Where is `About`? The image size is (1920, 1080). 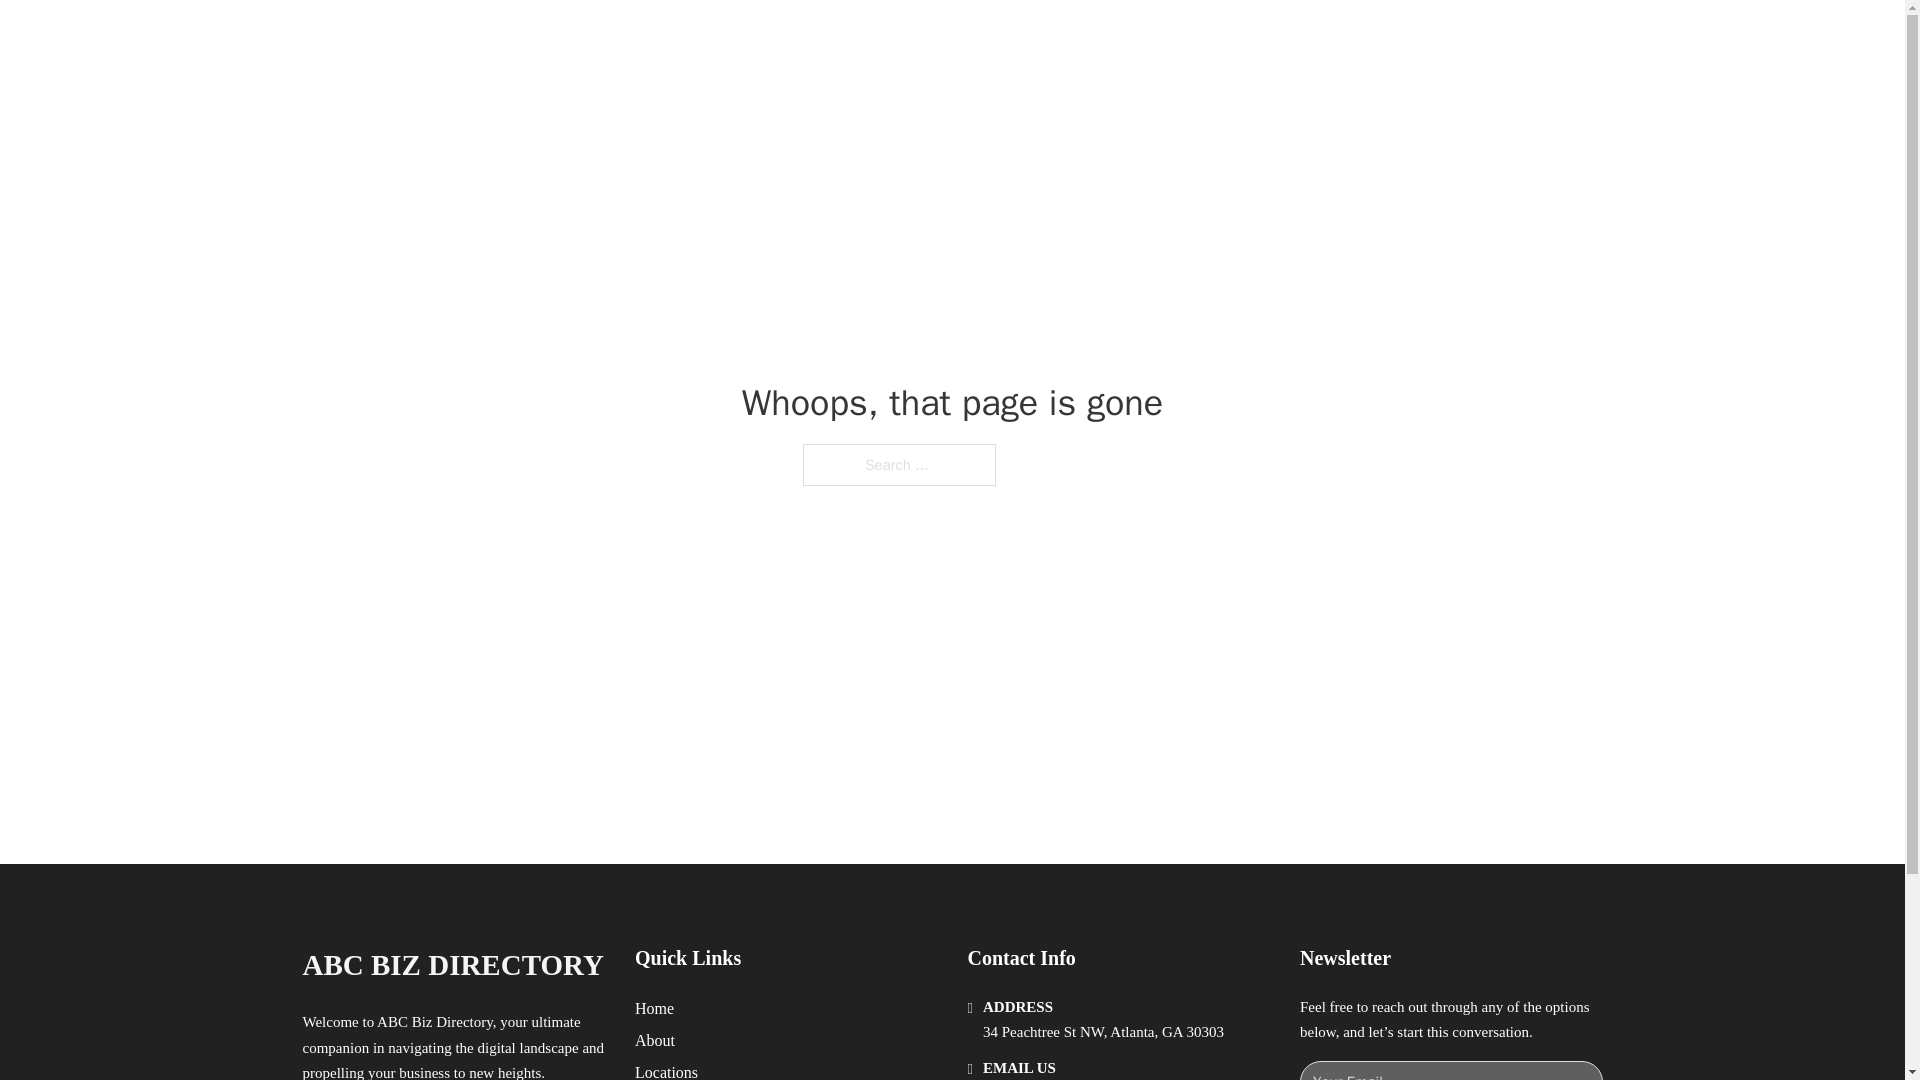 About is located at coordinates (655, 1040).